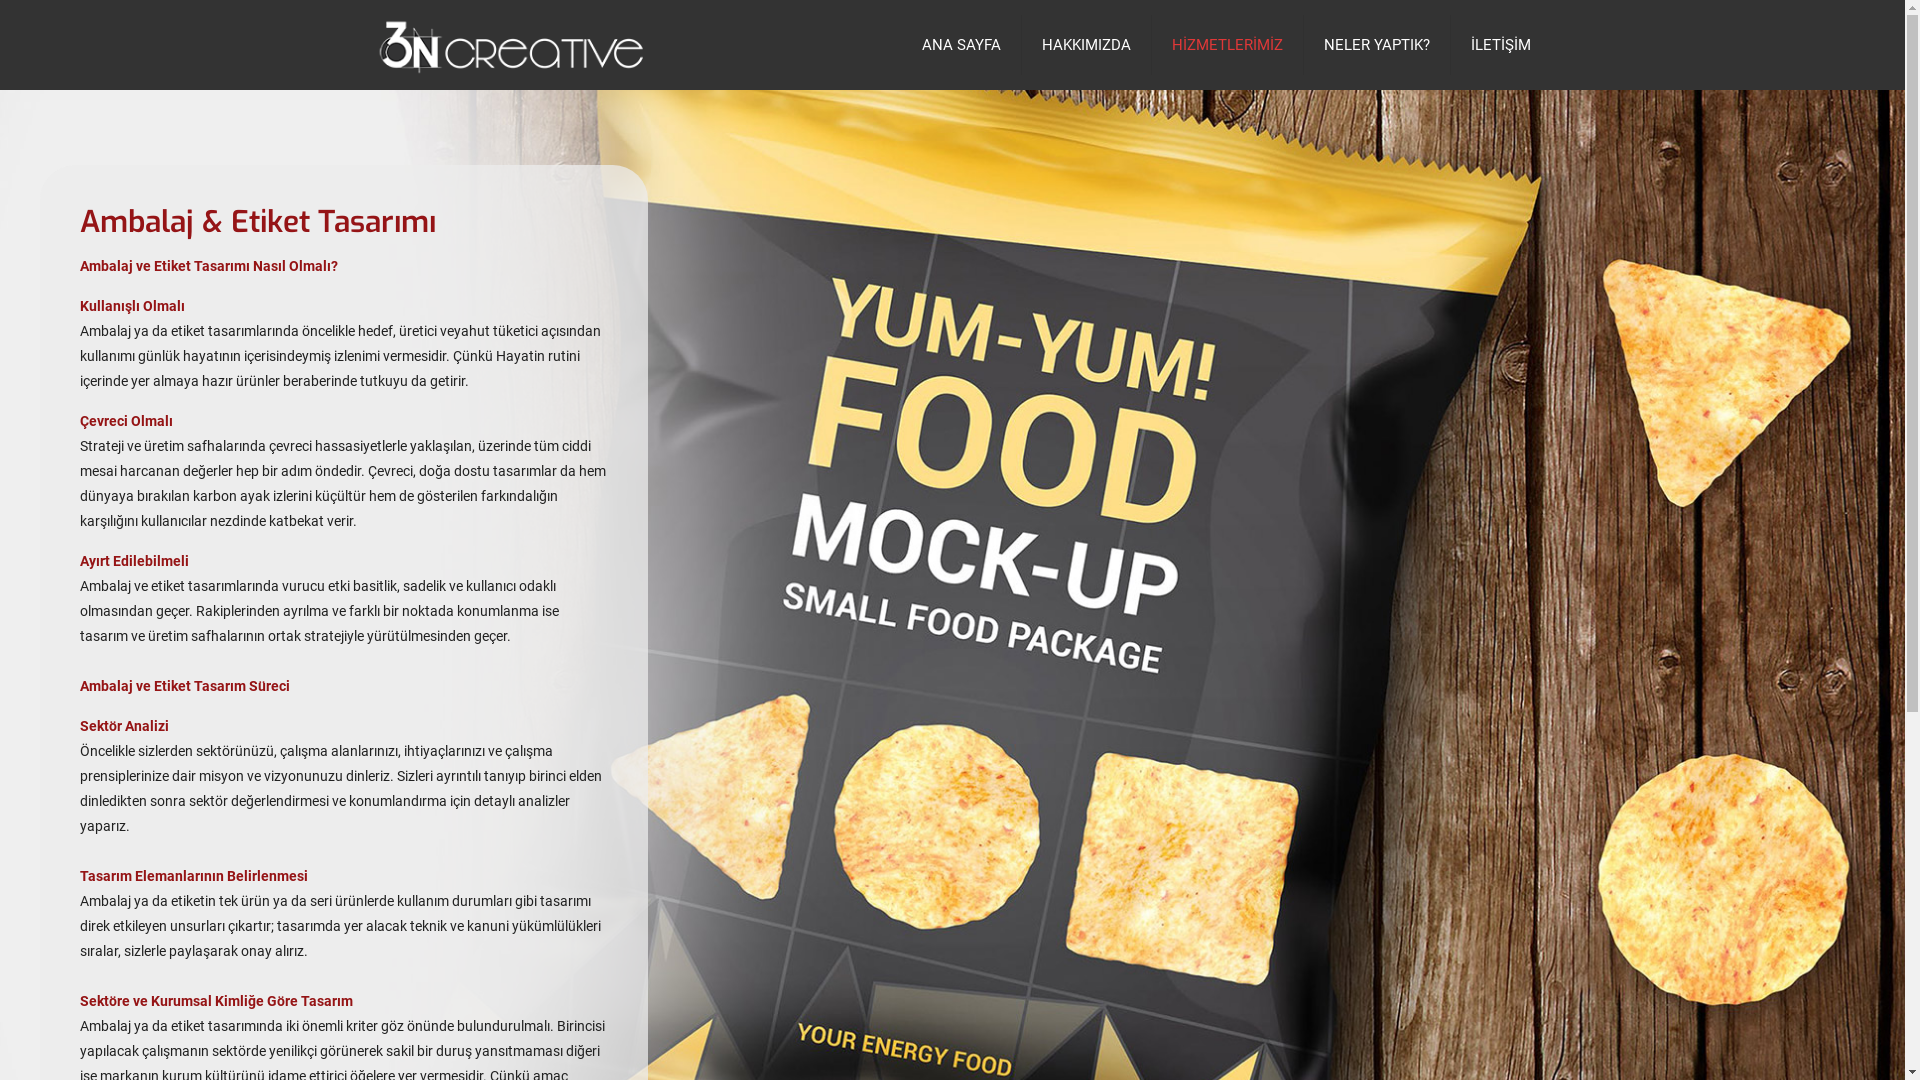  I want to click on HAKKIMIZDA, so click(1087, 45).